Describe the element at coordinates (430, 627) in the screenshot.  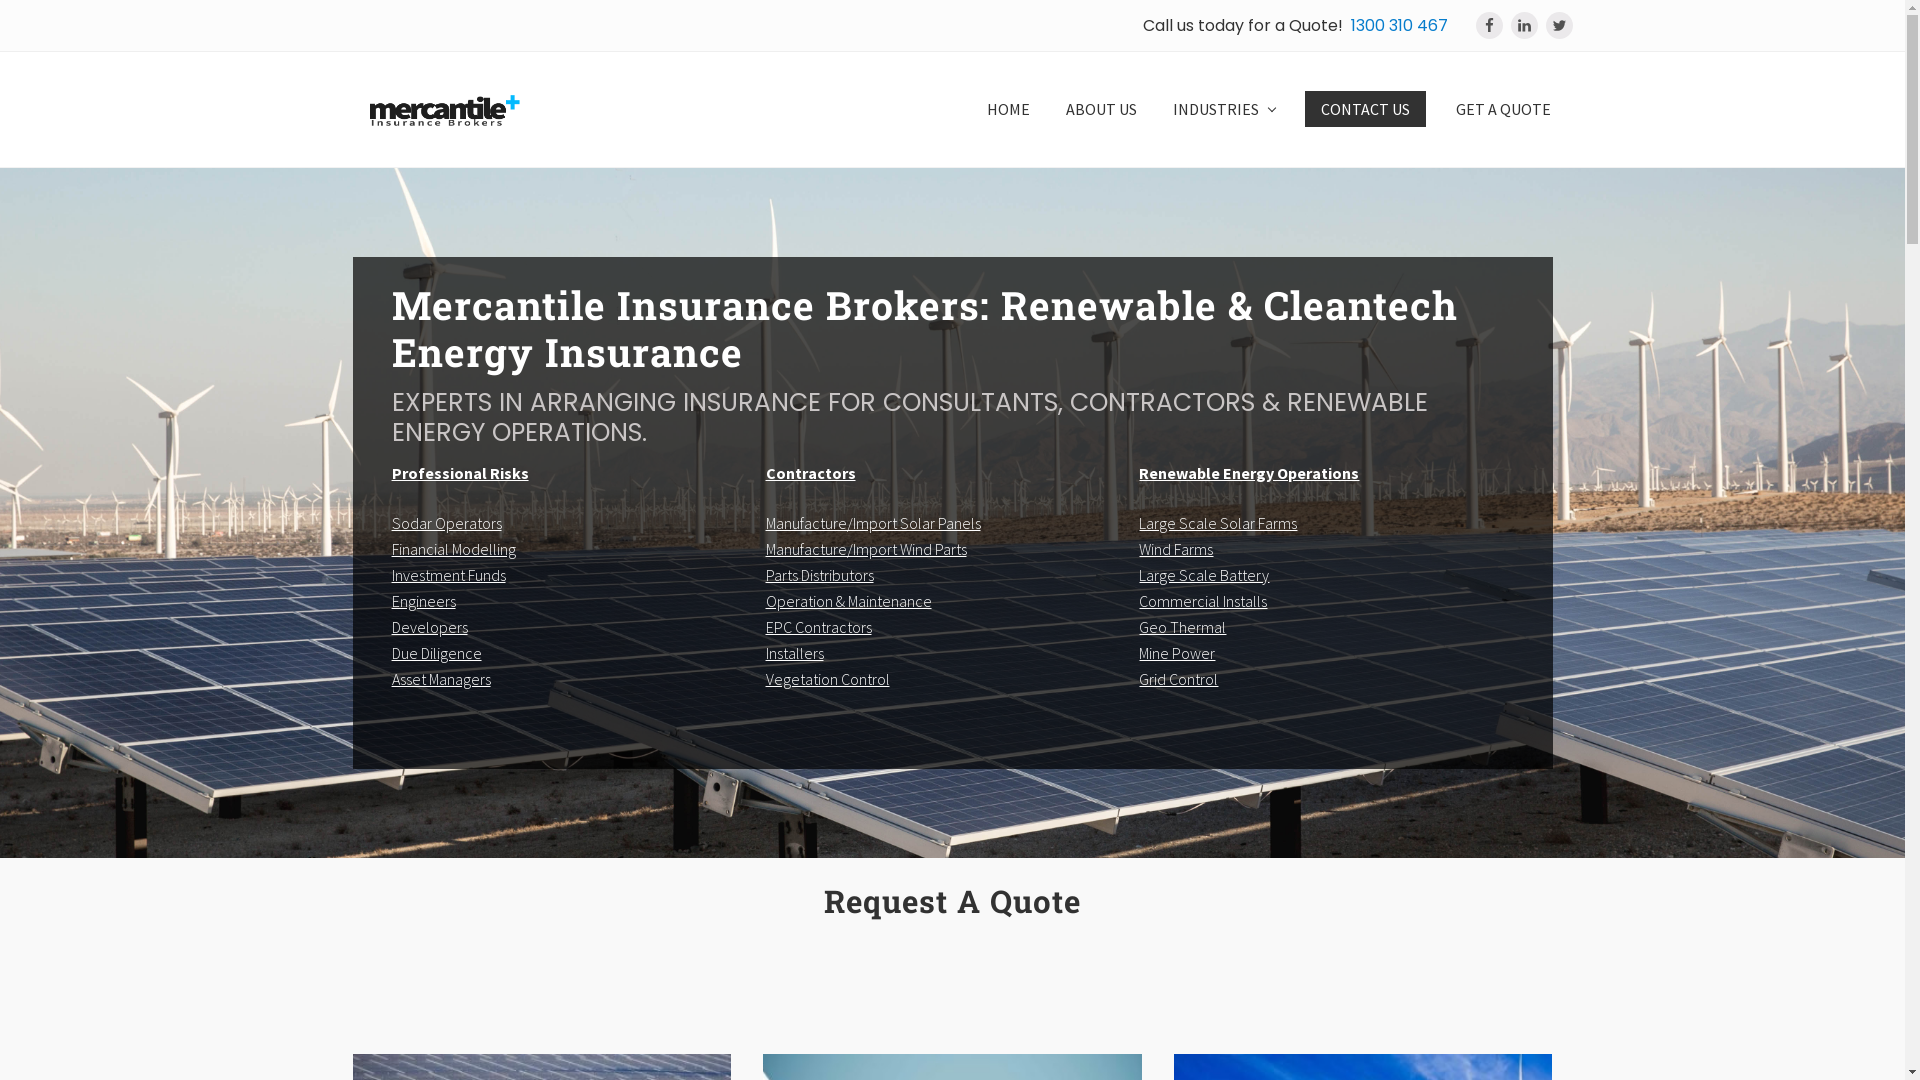
I see `Developers` at that location.